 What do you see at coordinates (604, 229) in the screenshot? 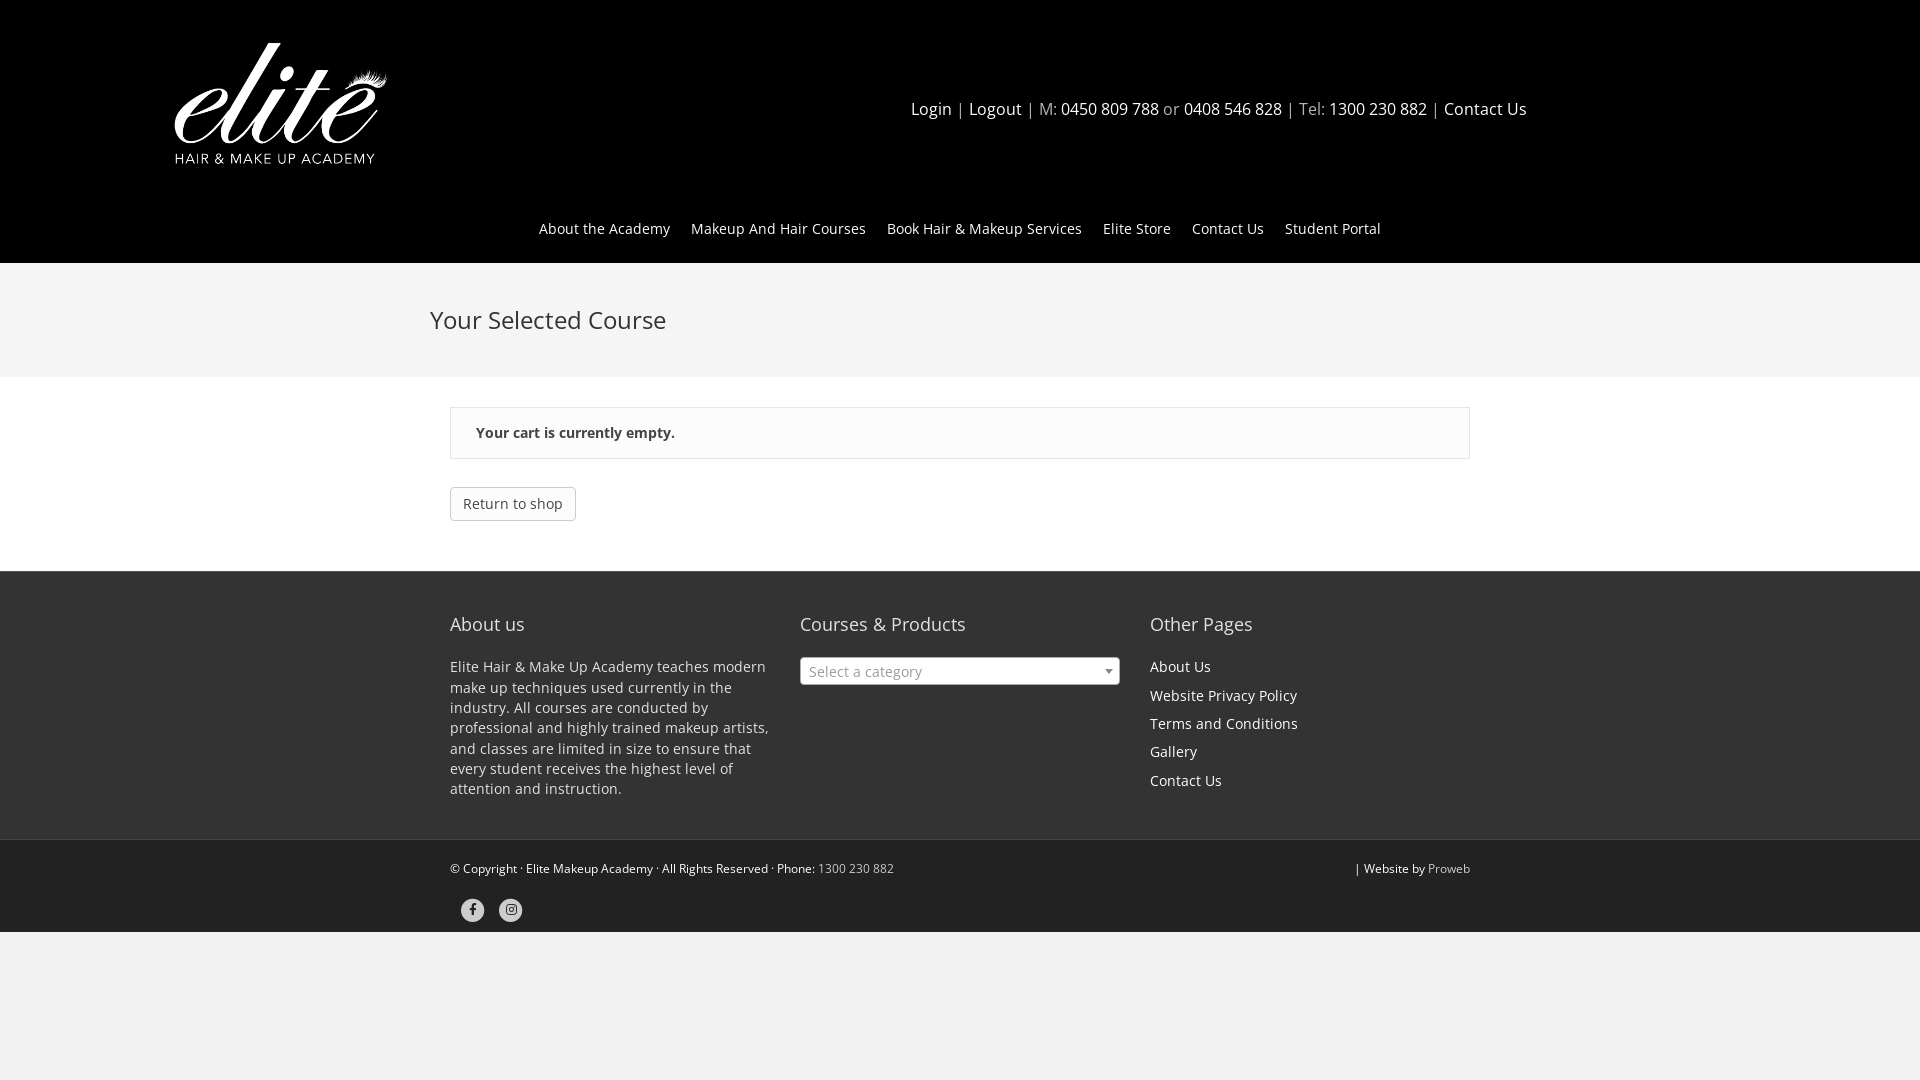
I see `About the Academy` at bounding box center [604, 229].